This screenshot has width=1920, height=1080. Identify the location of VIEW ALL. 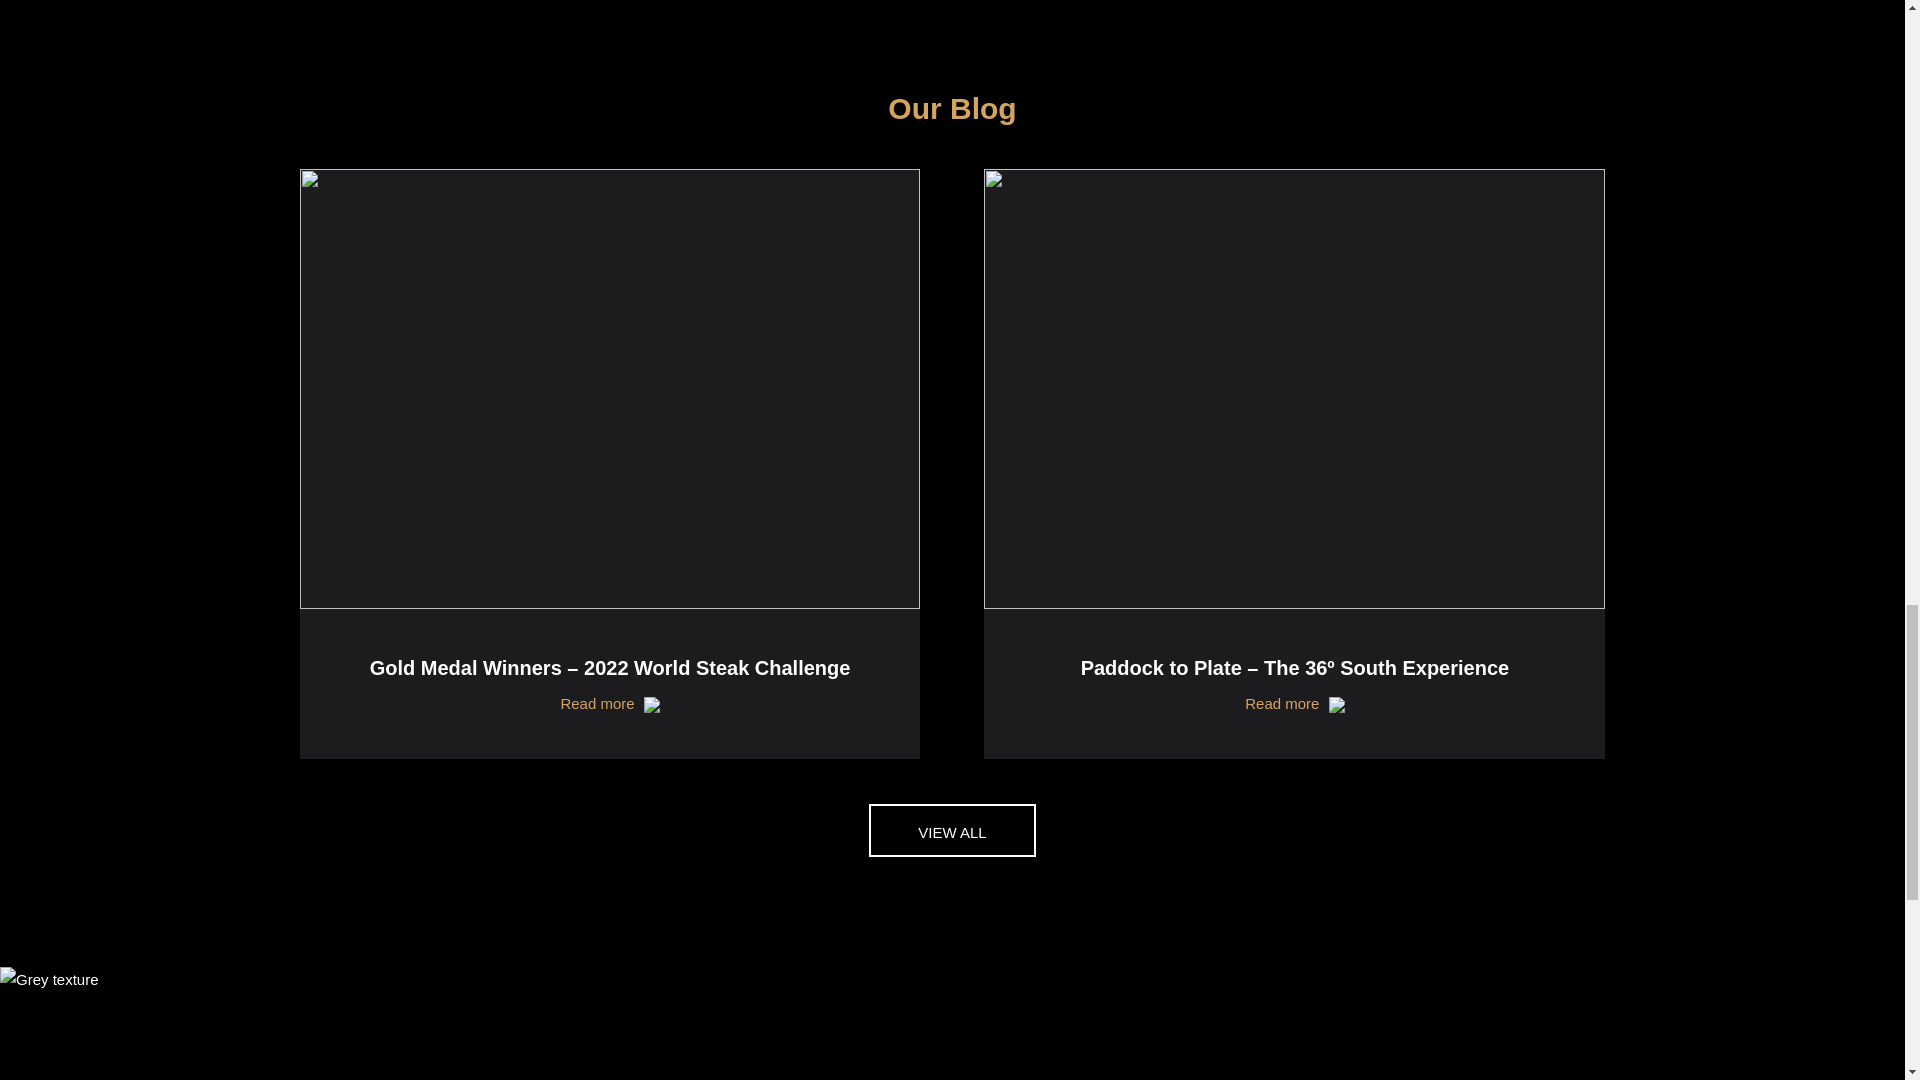
(952, 830).